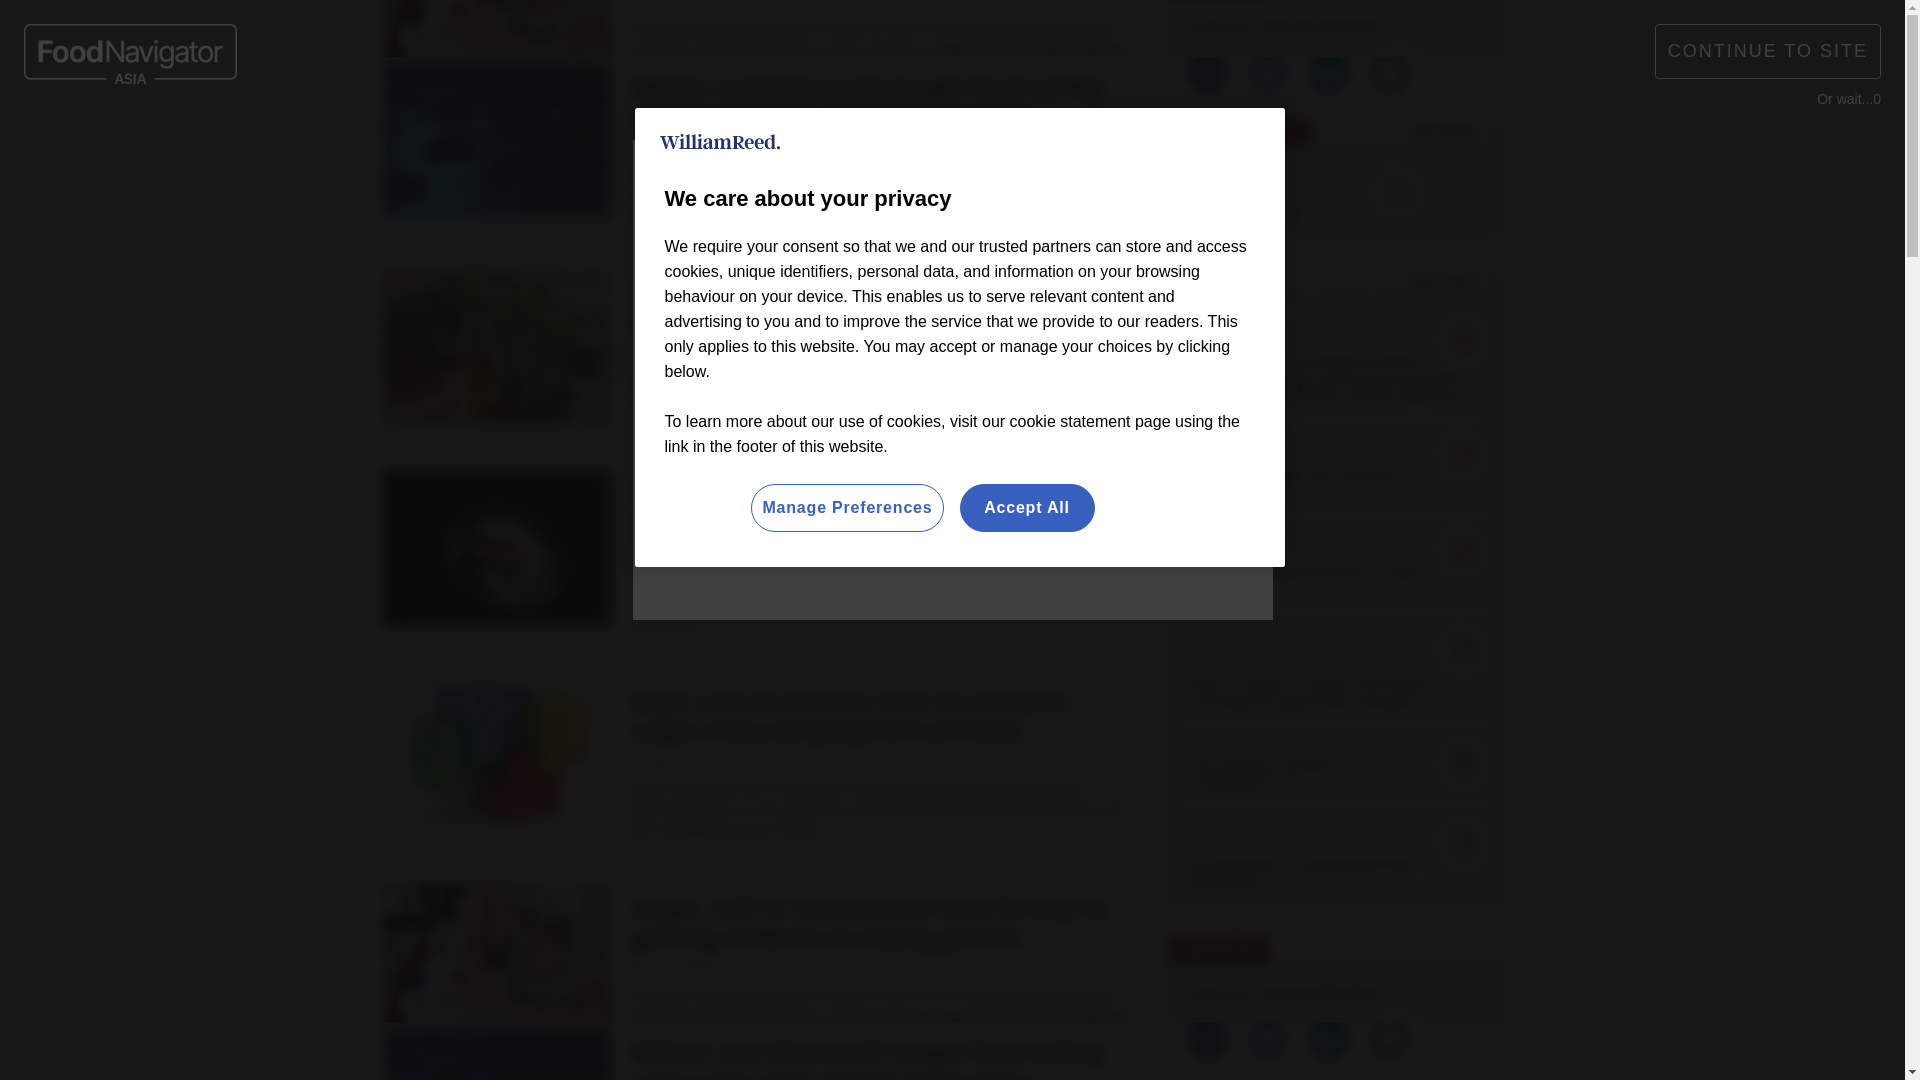 The width and height of the screenshot is (1920, 1080). What do you see at coordinates (992, 30) in the screenshot?
I see `ASIA` at bounding box center [992, 30].